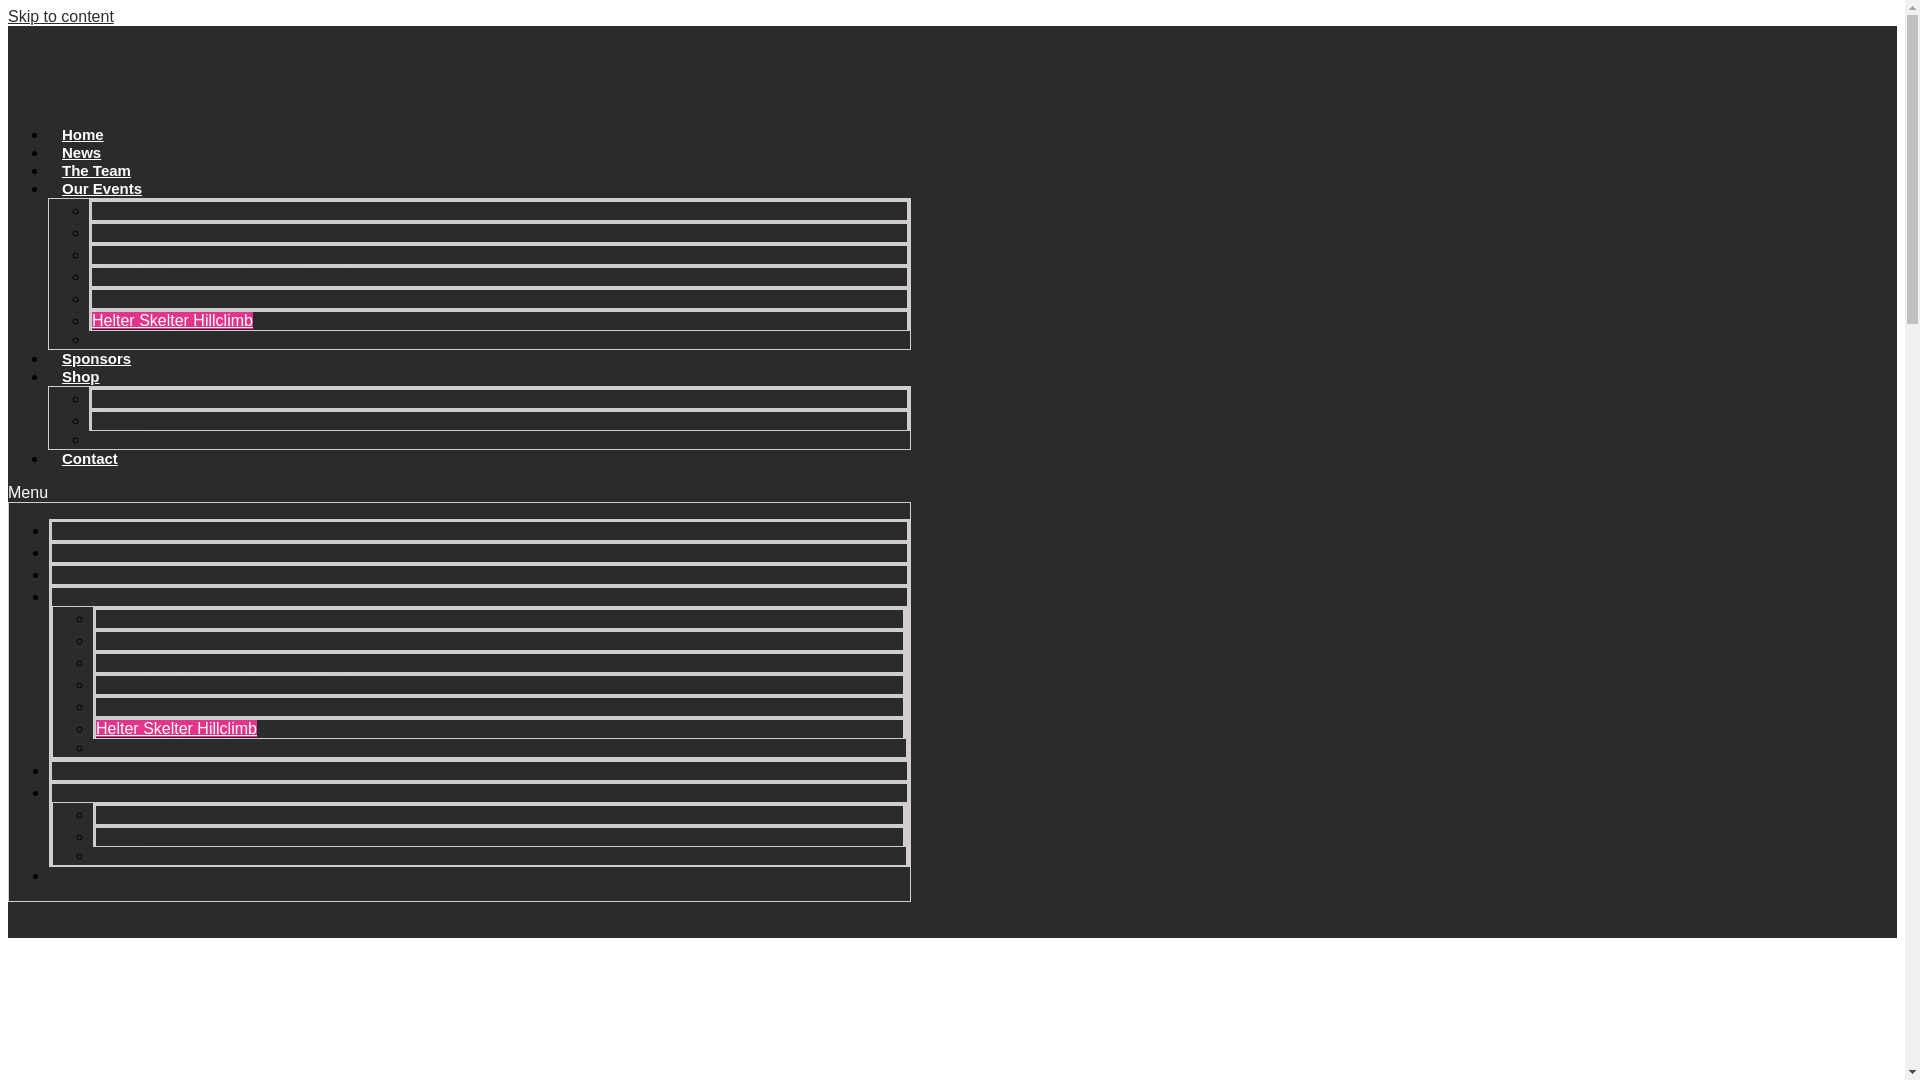  What do you see at coordinates (122, 398) in the screenshot?
I see `Clothing` at bounding box center [122, 398].